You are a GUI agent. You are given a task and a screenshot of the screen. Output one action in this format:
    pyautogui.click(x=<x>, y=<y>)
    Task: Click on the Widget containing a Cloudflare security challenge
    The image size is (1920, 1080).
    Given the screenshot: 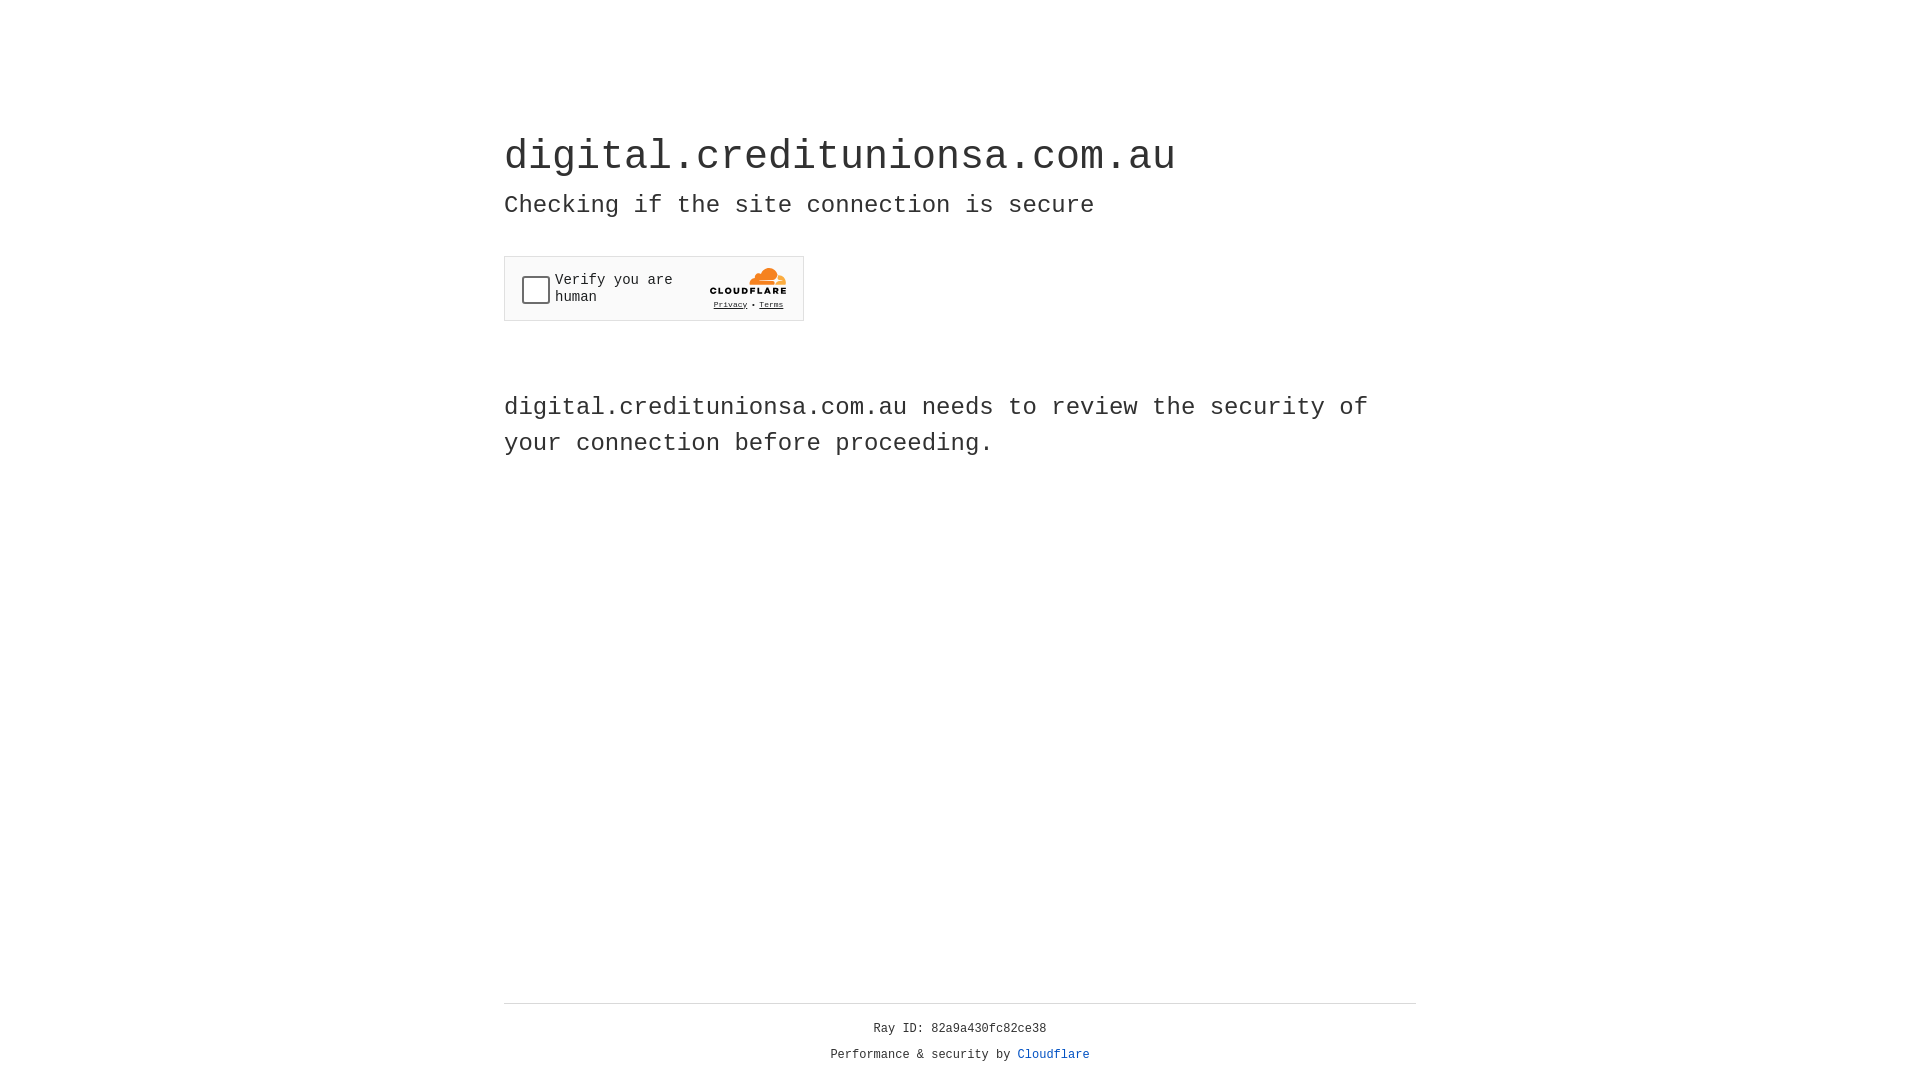 What is the action you would take?
    pyautogui.click(x=654, y=288)
    